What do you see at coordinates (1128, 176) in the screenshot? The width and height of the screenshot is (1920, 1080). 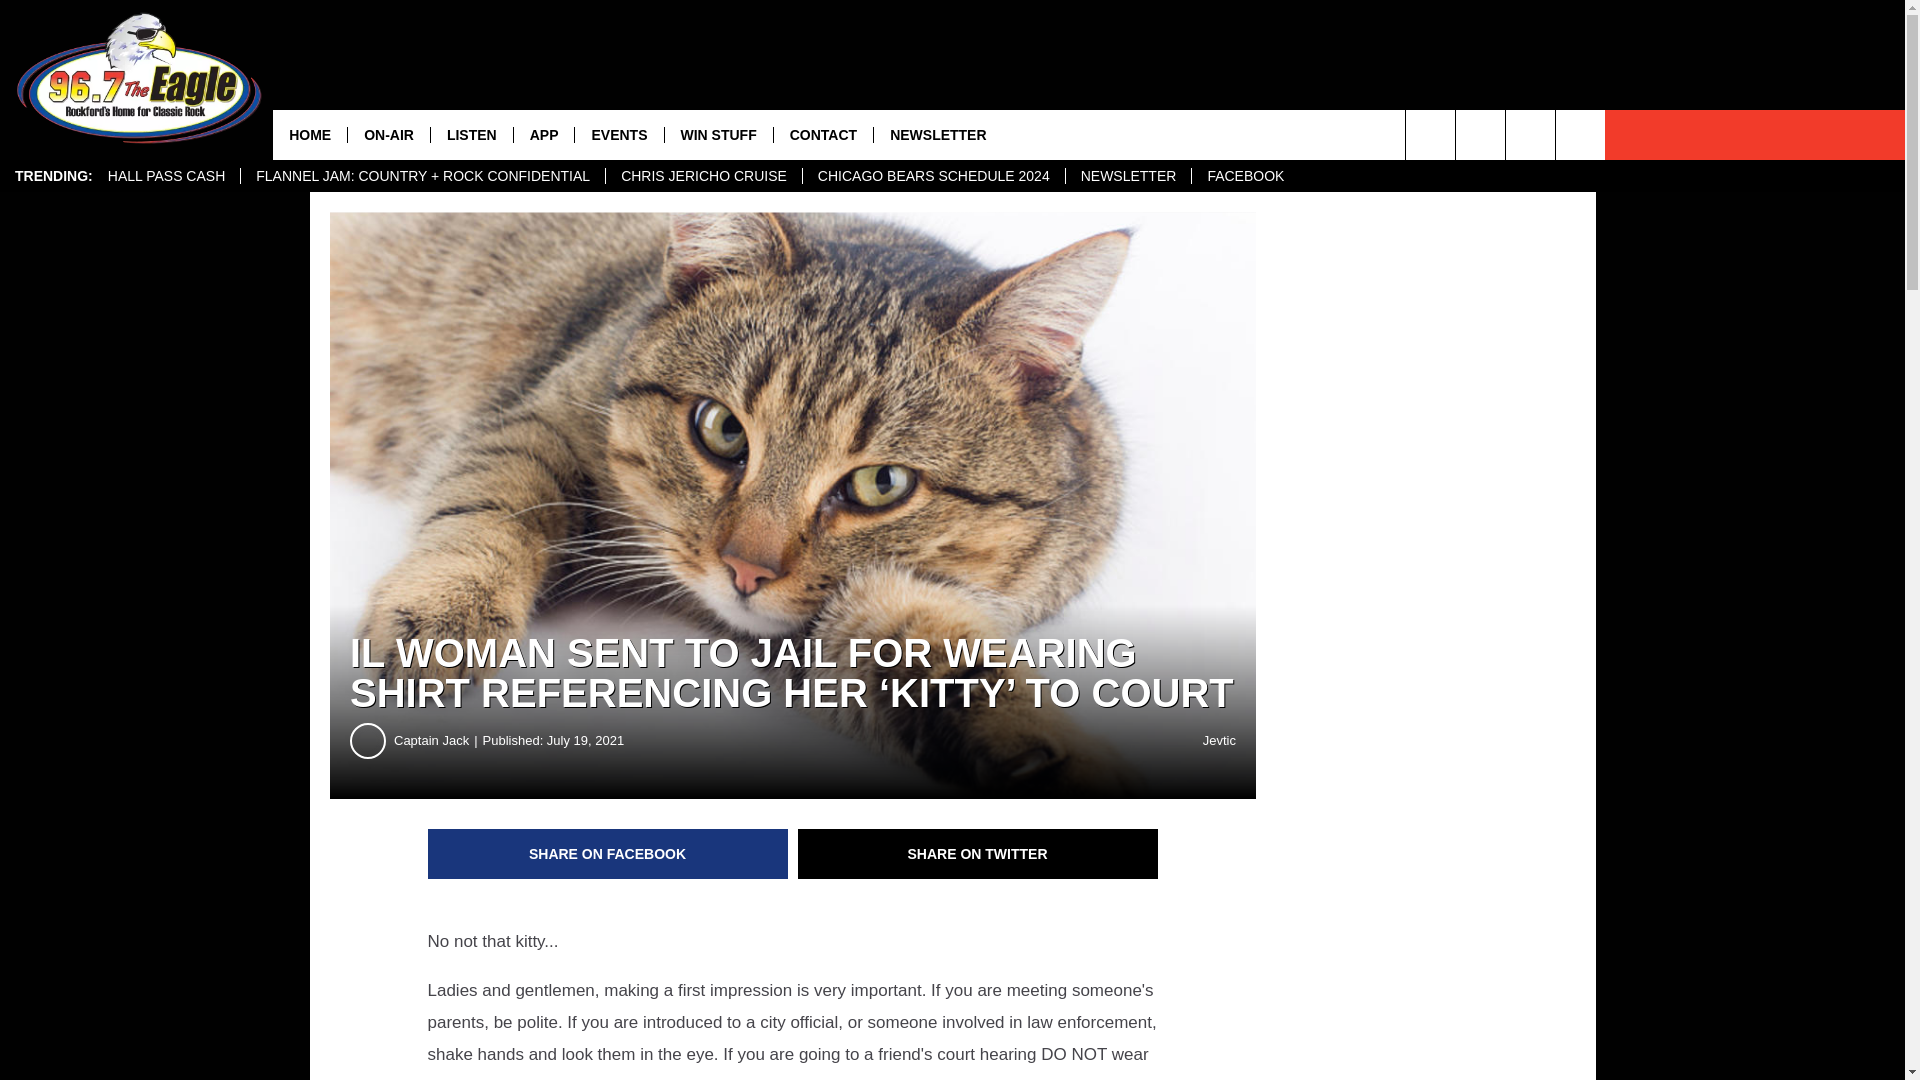 I see `NEWSLETTER` at bounding box center [1128, 176].